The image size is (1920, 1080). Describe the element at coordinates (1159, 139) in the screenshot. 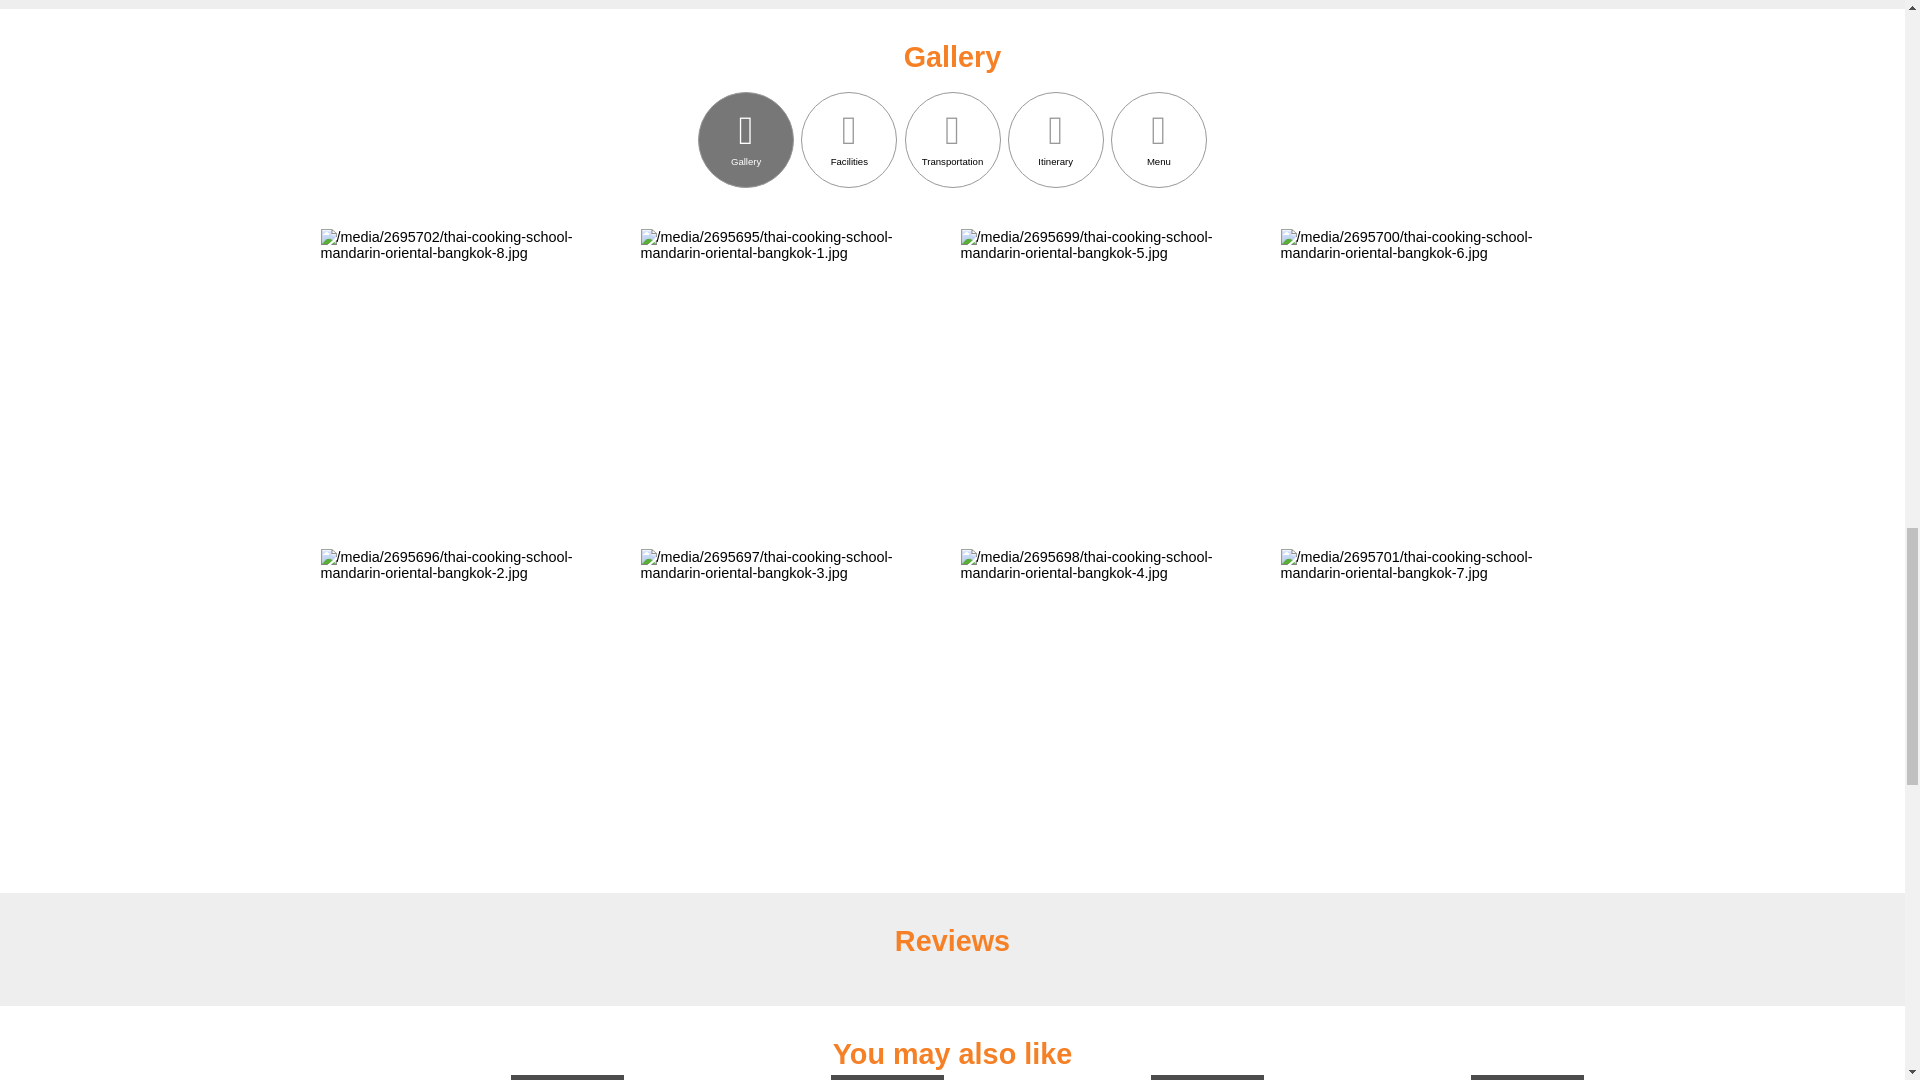

I see `Menu` at that location.